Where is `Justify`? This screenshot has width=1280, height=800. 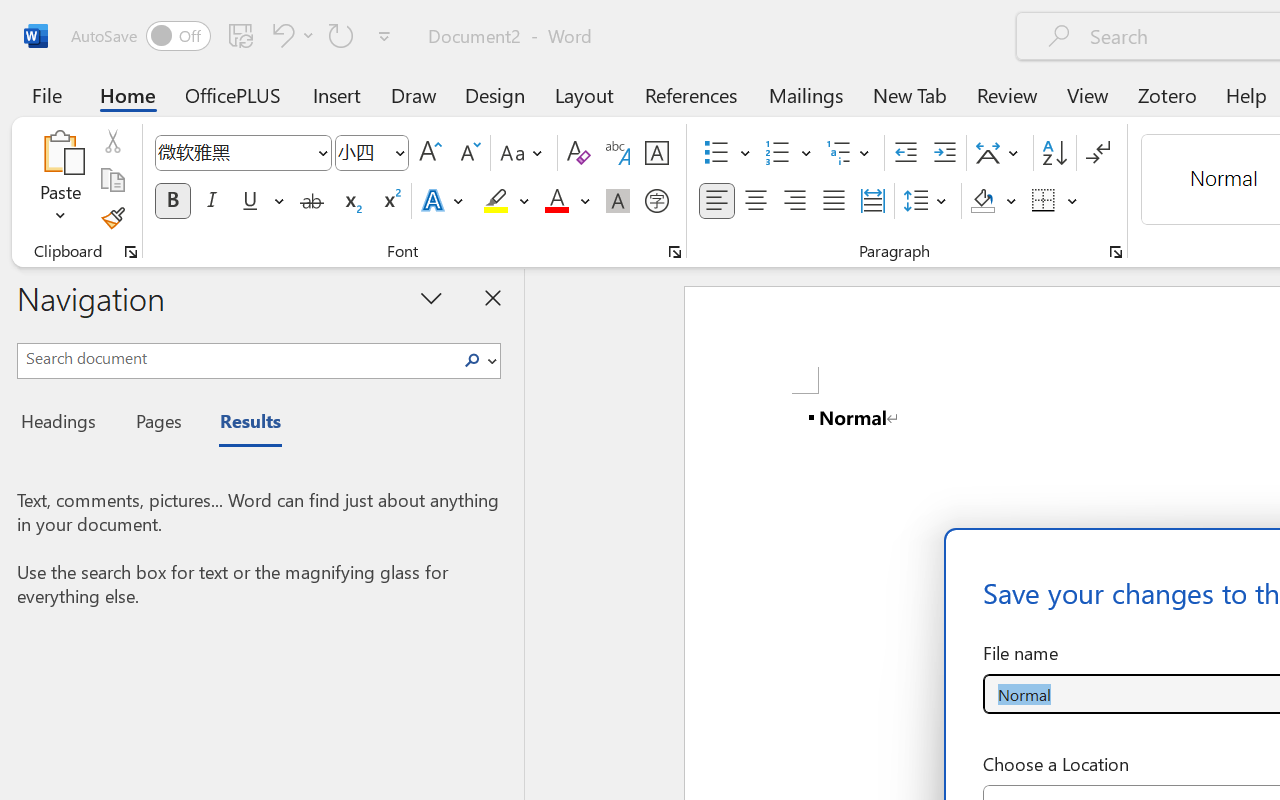 Justify is located at coordinates (834, 201).